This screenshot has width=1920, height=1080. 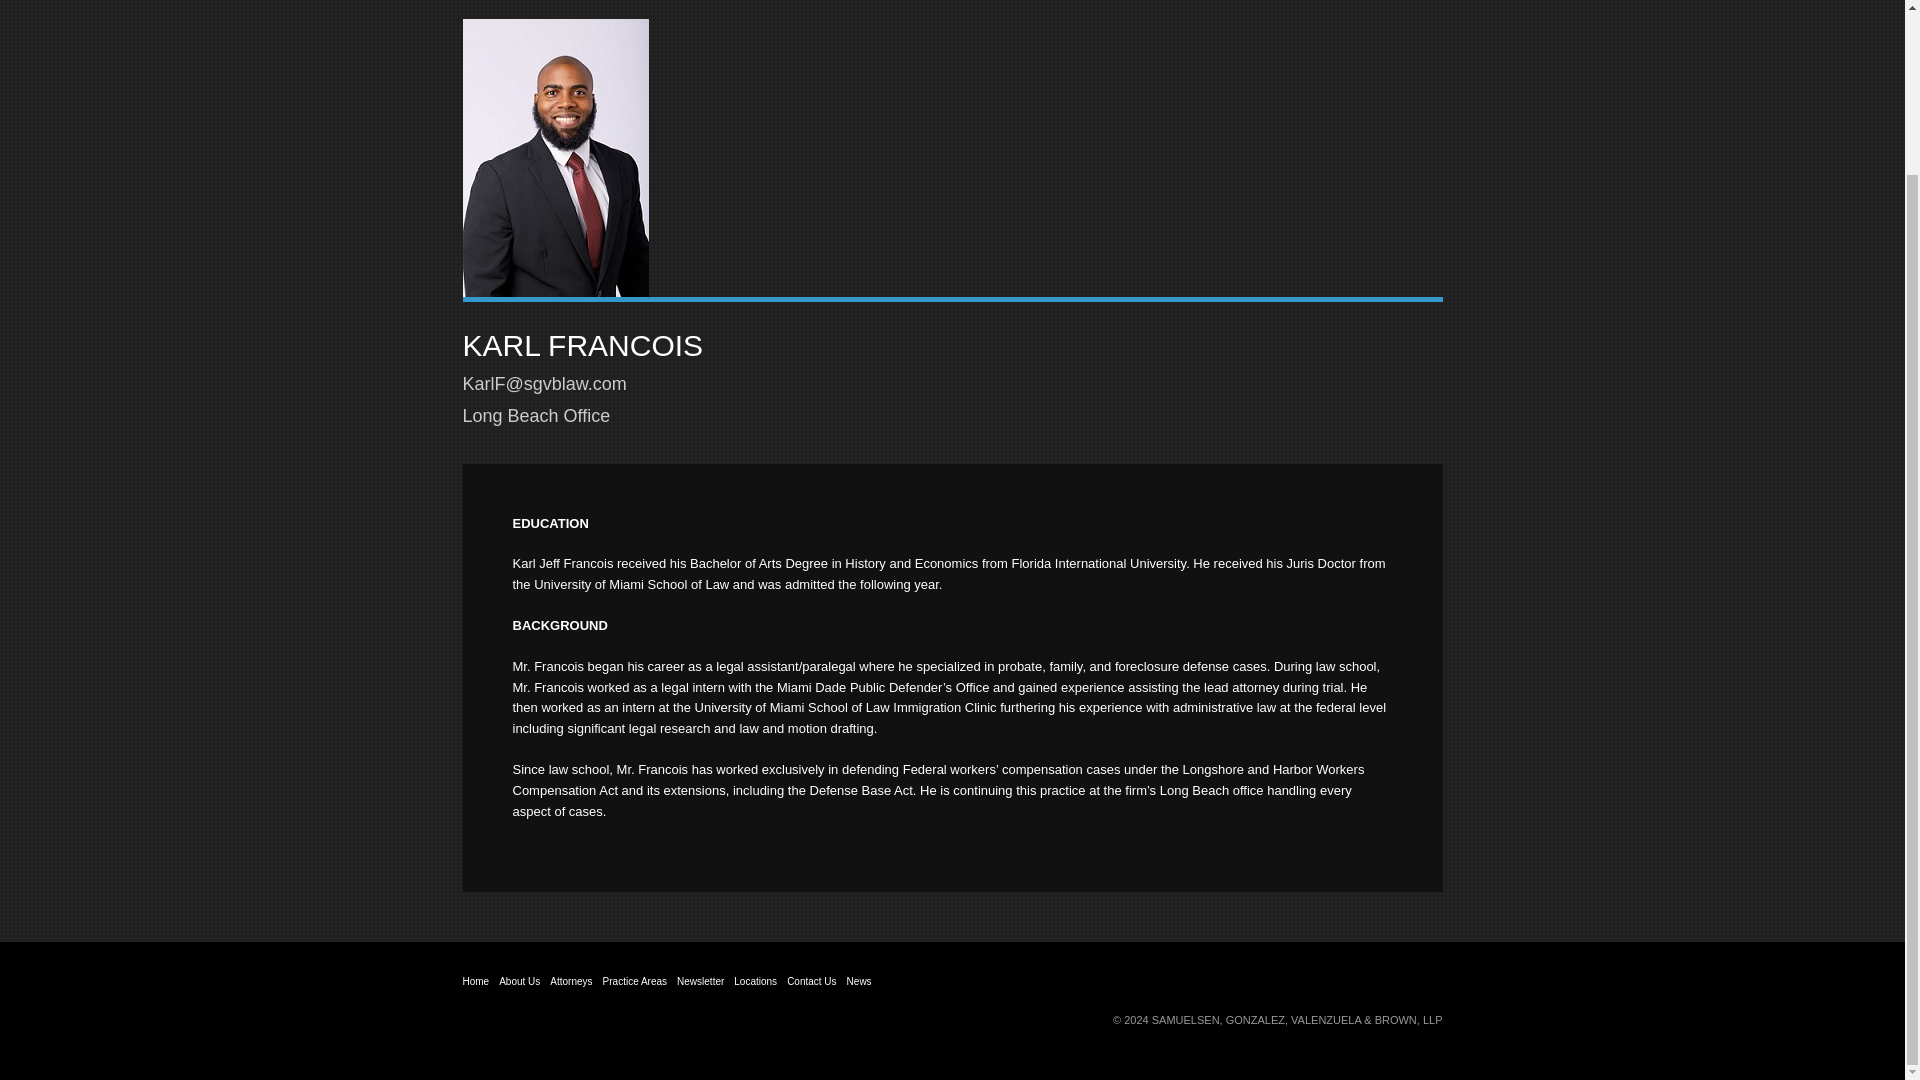 What do you see at coordinates (634, 982) in the screenshot?
I see `Practice Areas` at bounding box center [634, 982].